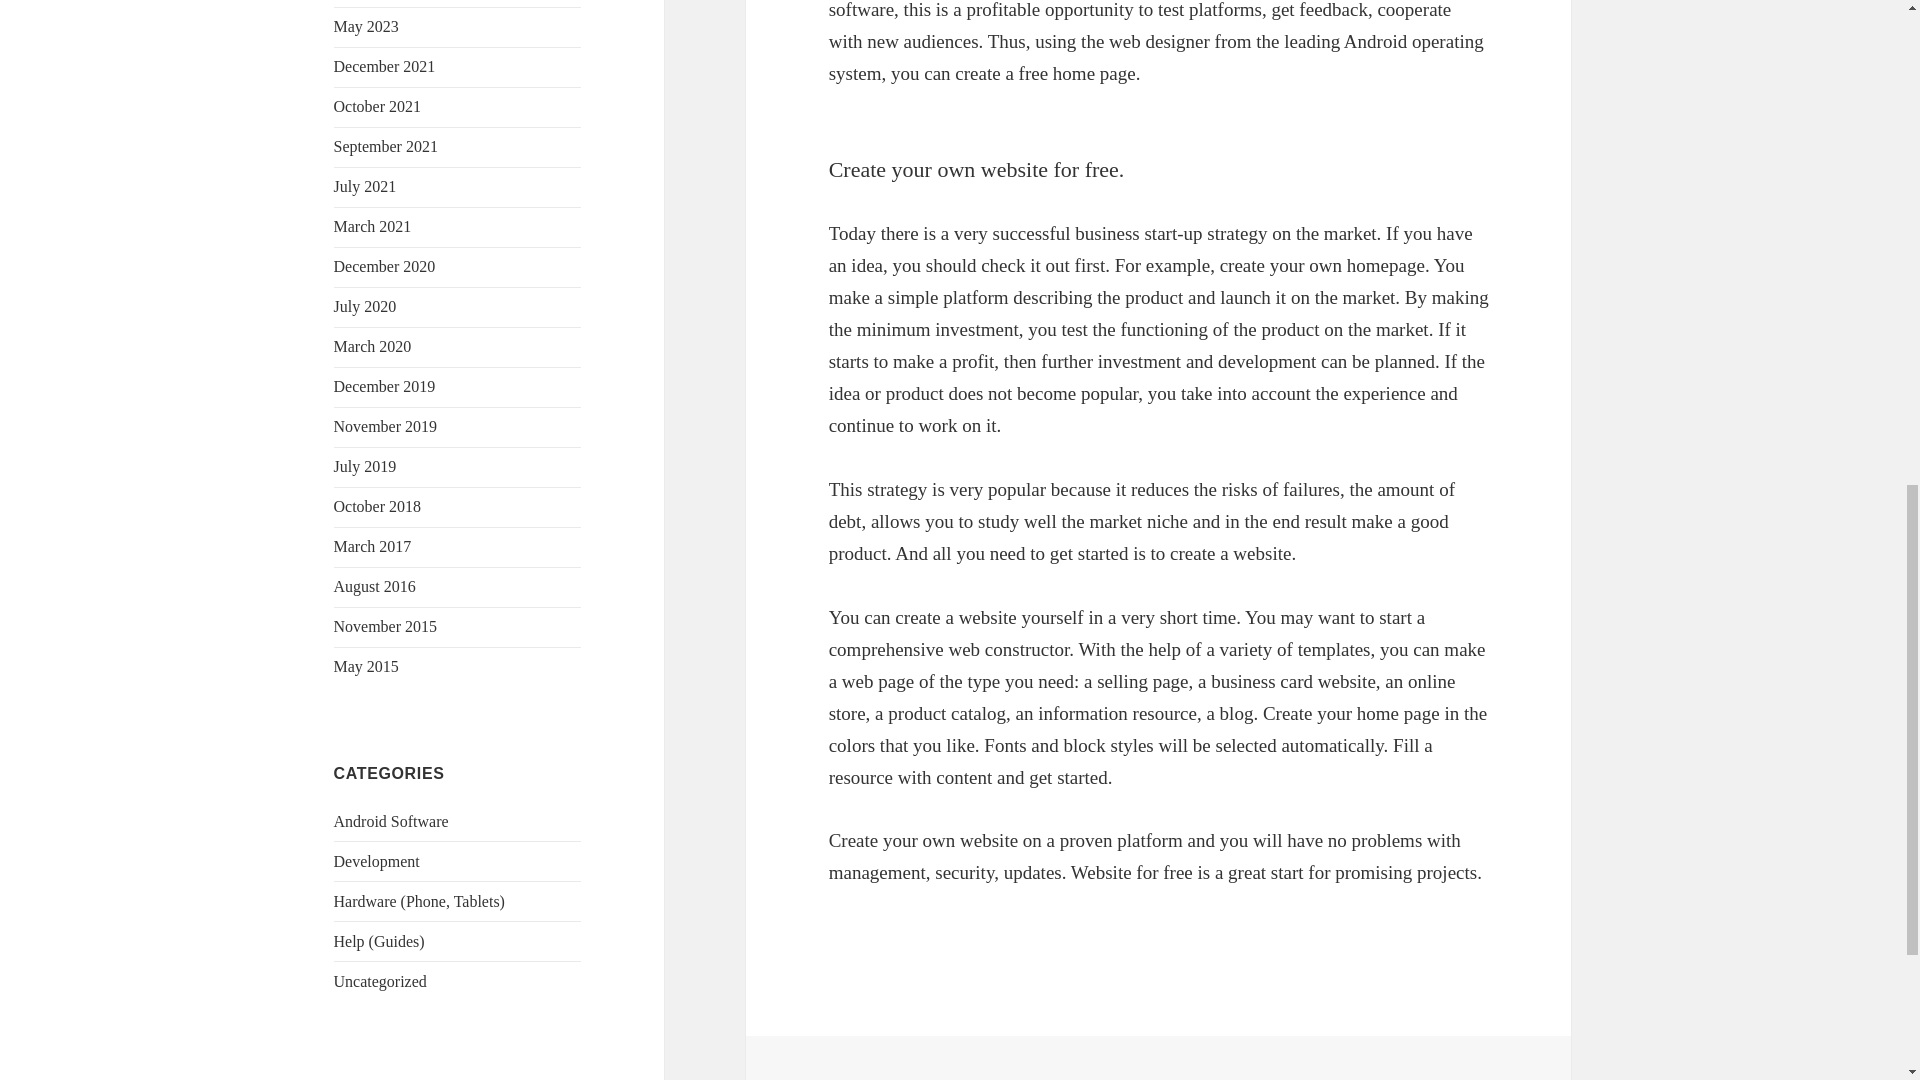 The height and width of the screenshot is (1080, 1920). I want to click on July 2021, so click(366, 186).